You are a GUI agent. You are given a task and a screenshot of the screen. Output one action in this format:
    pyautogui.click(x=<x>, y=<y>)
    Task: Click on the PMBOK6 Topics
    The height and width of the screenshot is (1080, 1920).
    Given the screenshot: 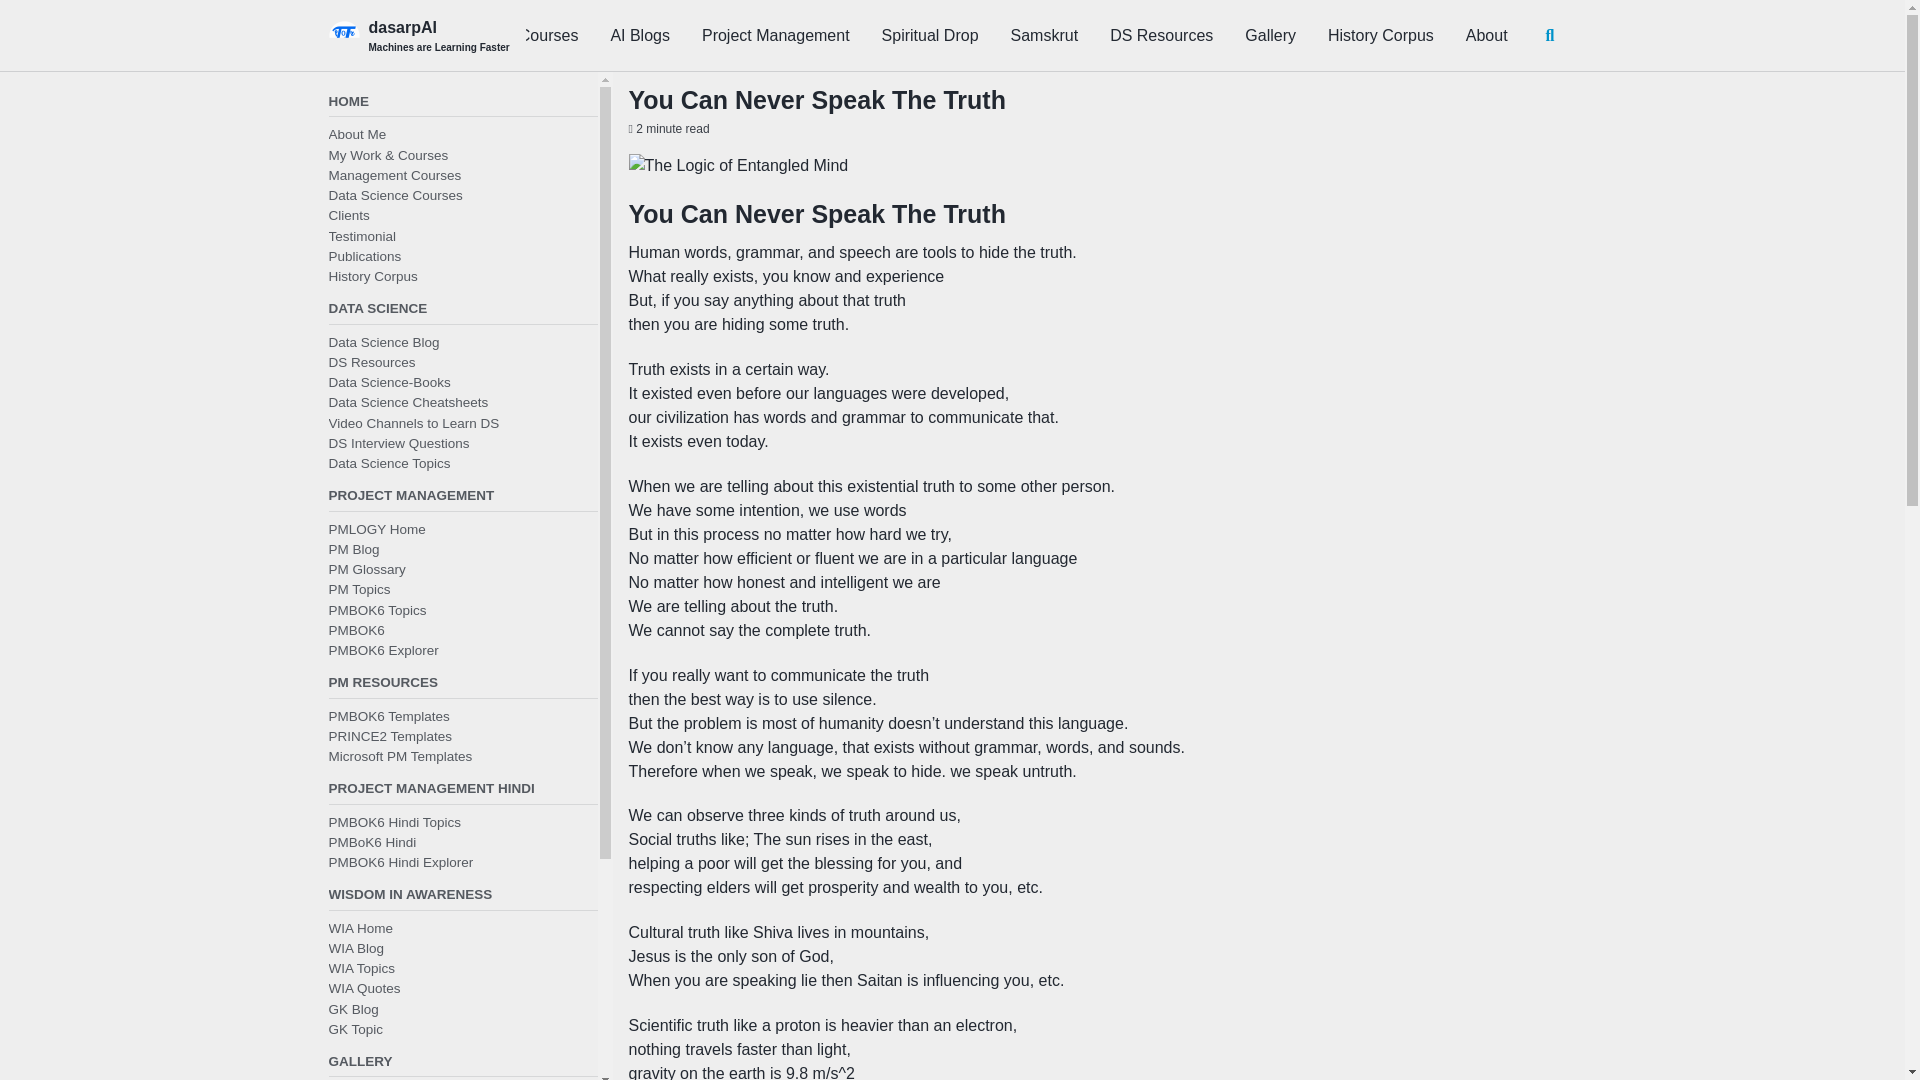 What is the action you would take?
    pyautogui.click(x=377, y=608)
    